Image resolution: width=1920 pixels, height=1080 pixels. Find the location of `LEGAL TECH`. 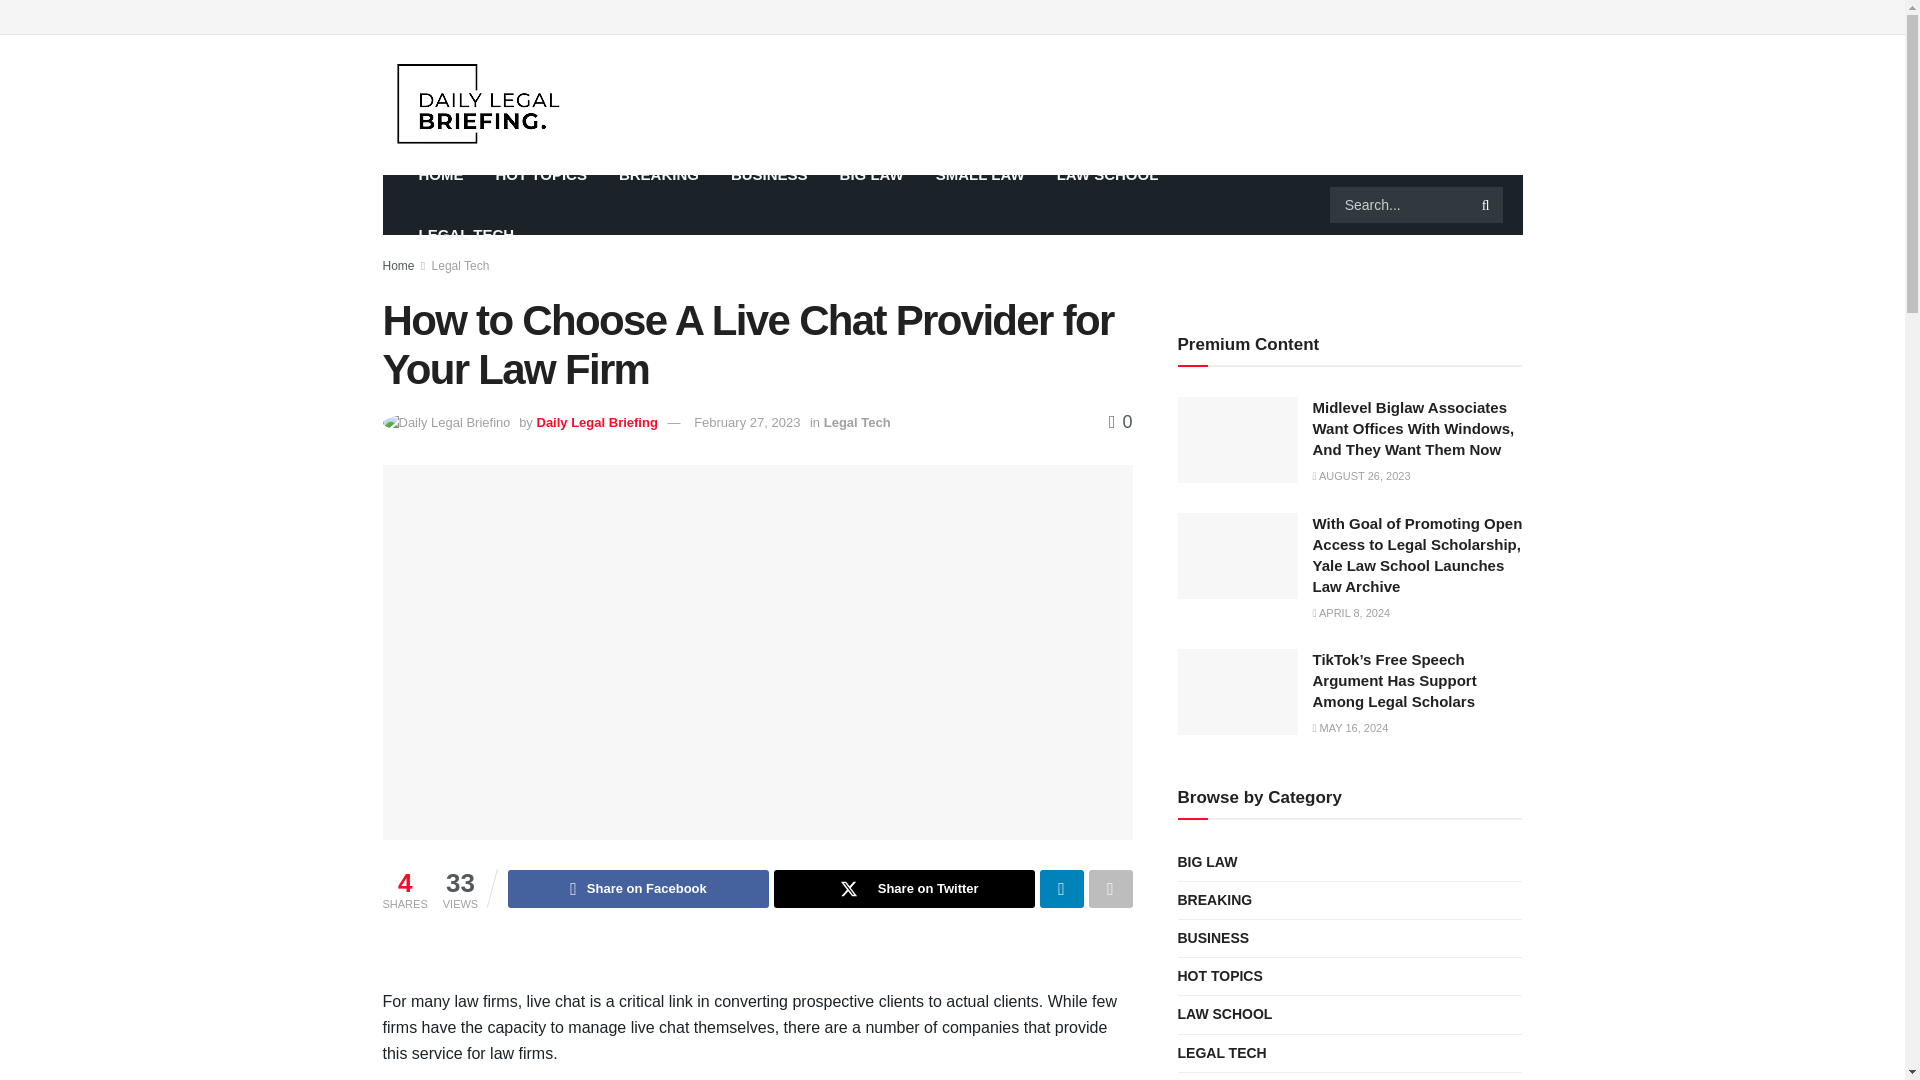

LEGAL TECH is located at coordinates (465, 234).